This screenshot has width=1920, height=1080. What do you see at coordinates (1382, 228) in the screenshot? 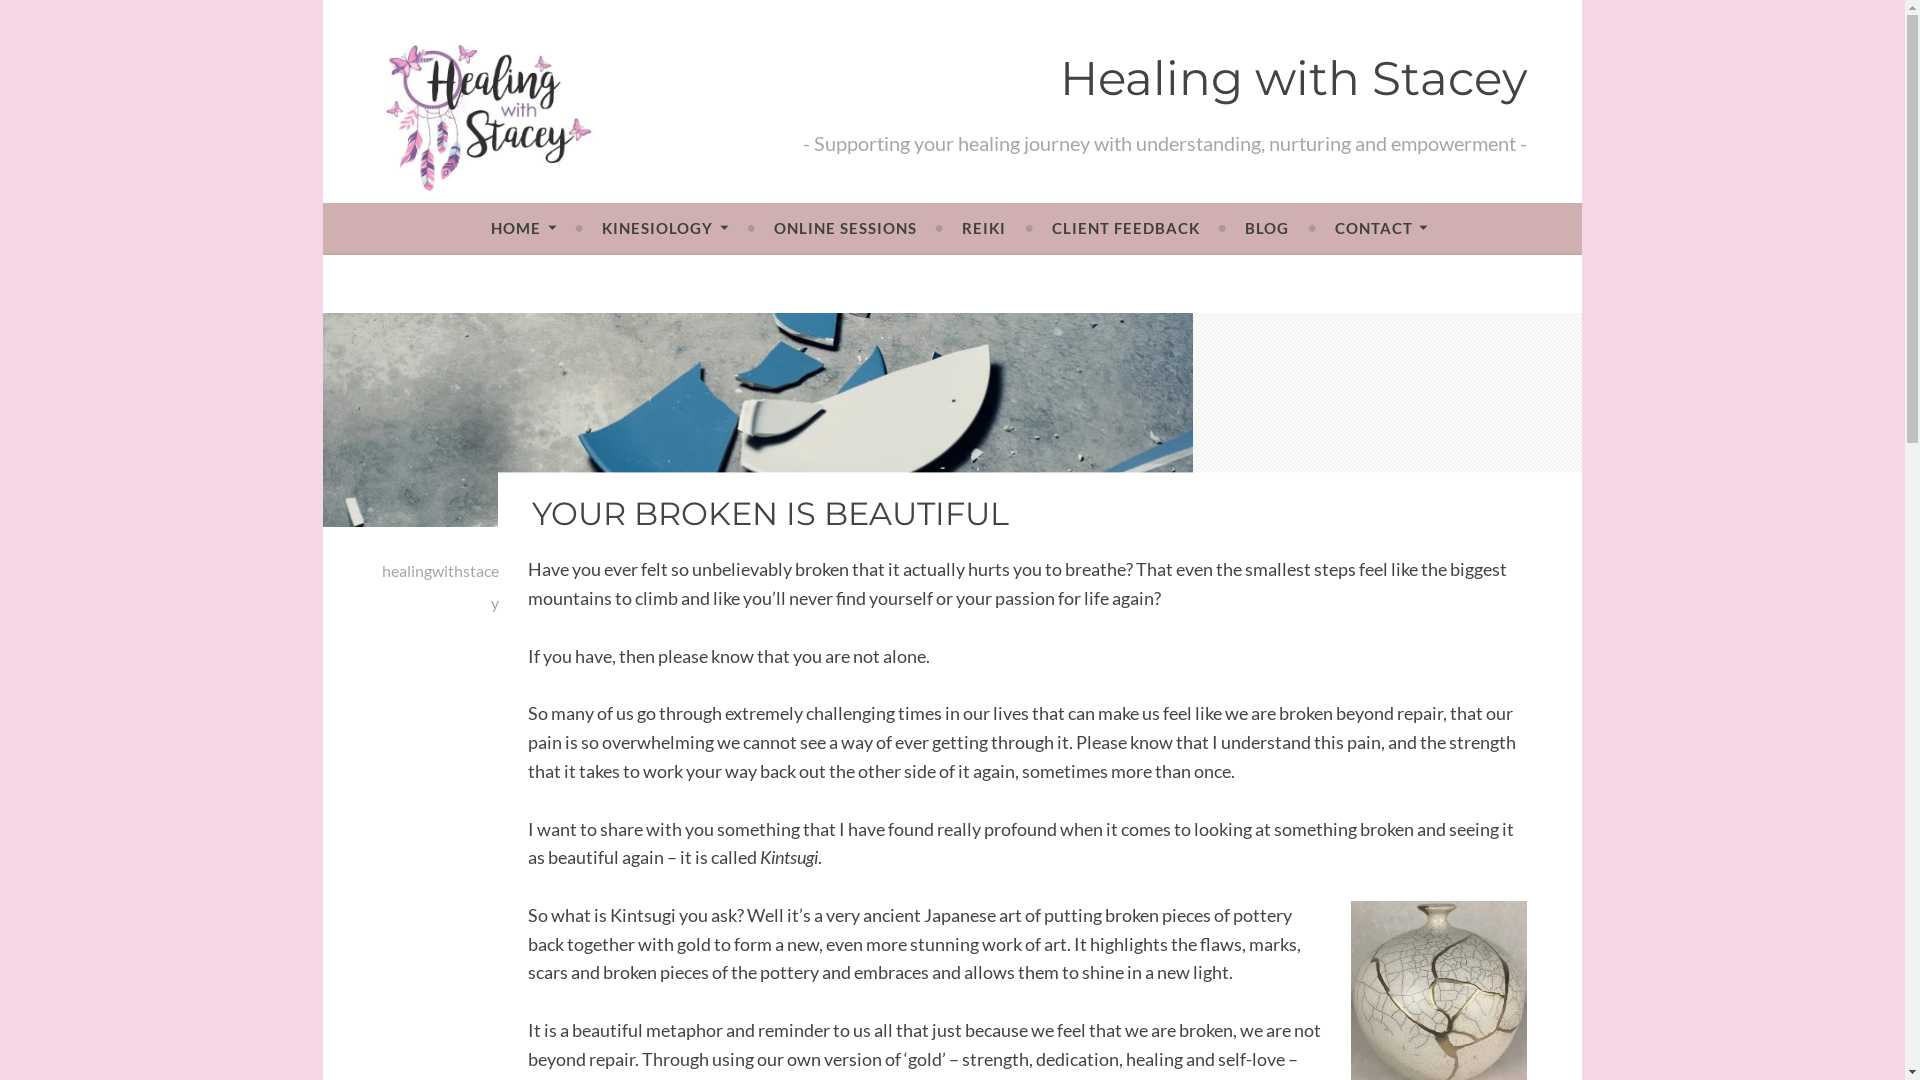
I see `CONTACT` at bounding box center [1382, 228].